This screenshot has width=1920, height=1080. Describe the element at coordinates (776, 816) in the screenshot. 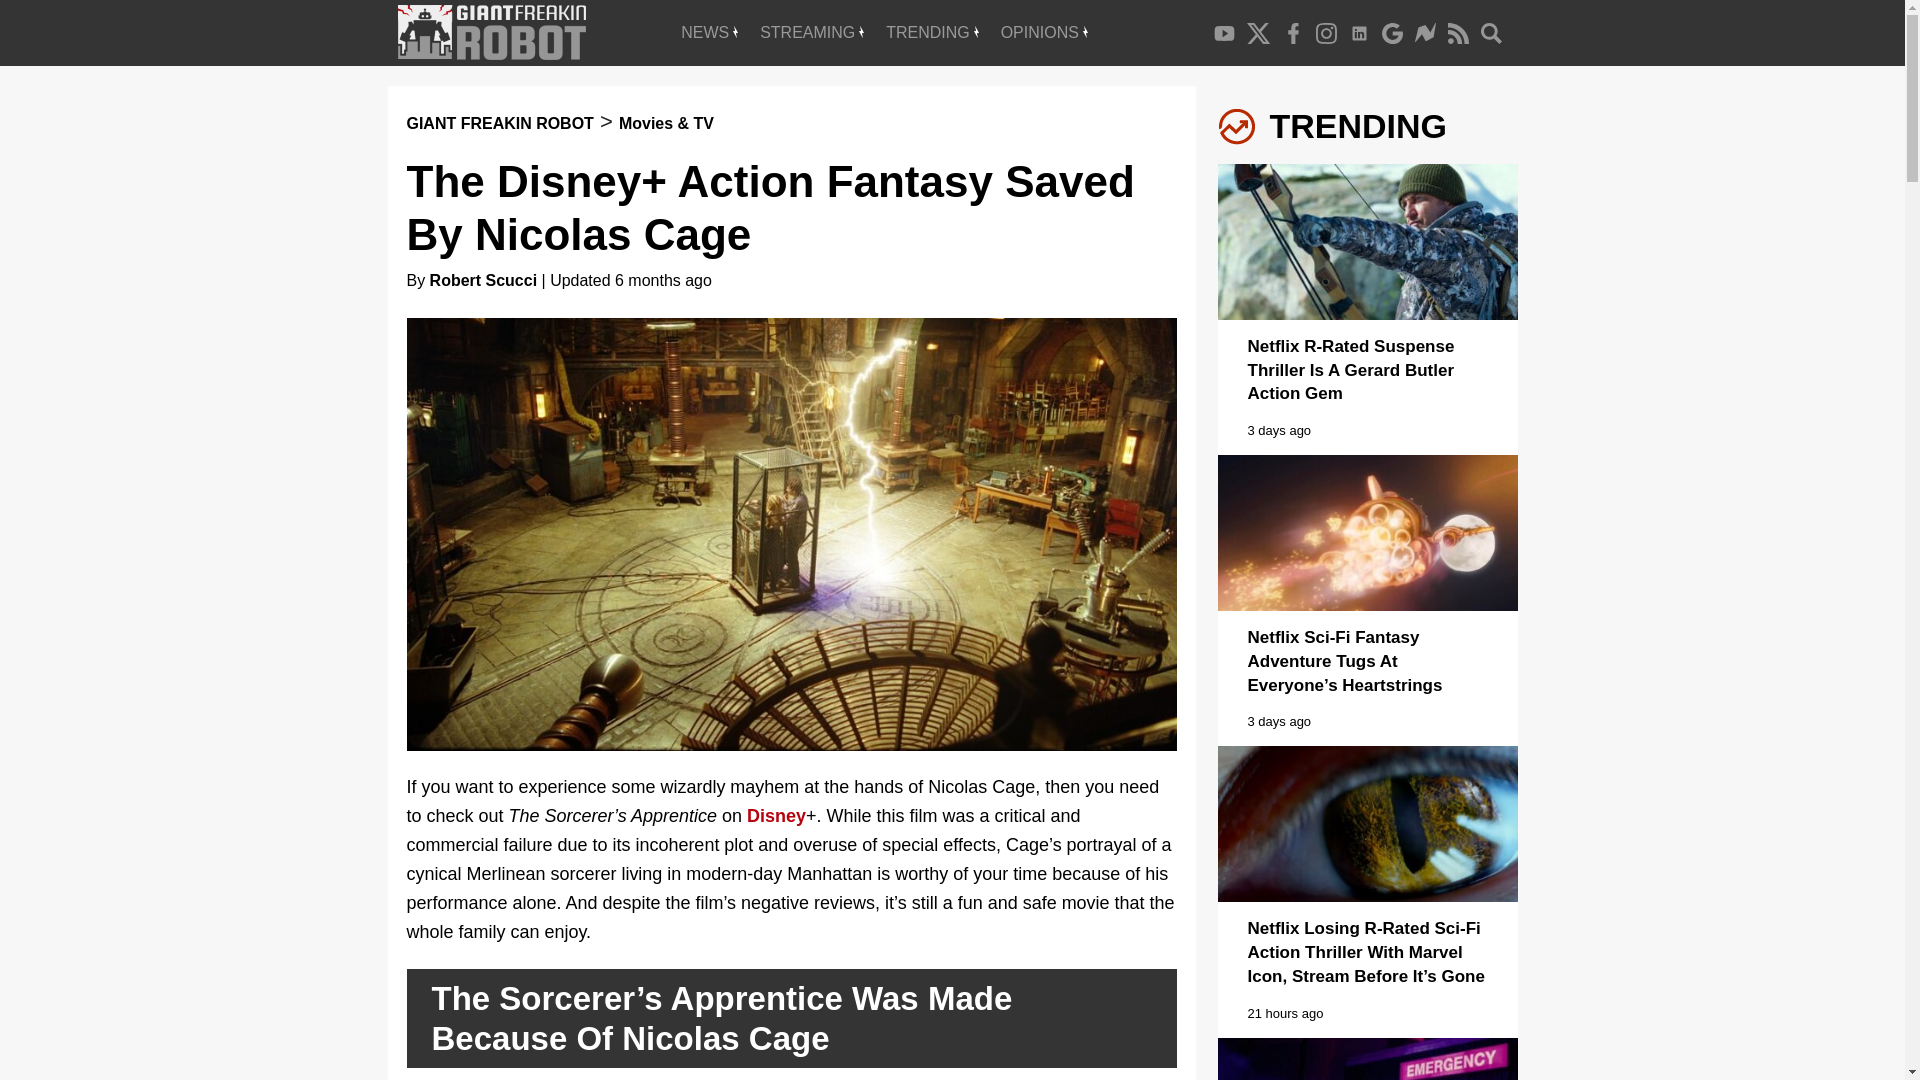

I see `Disney` at that location.